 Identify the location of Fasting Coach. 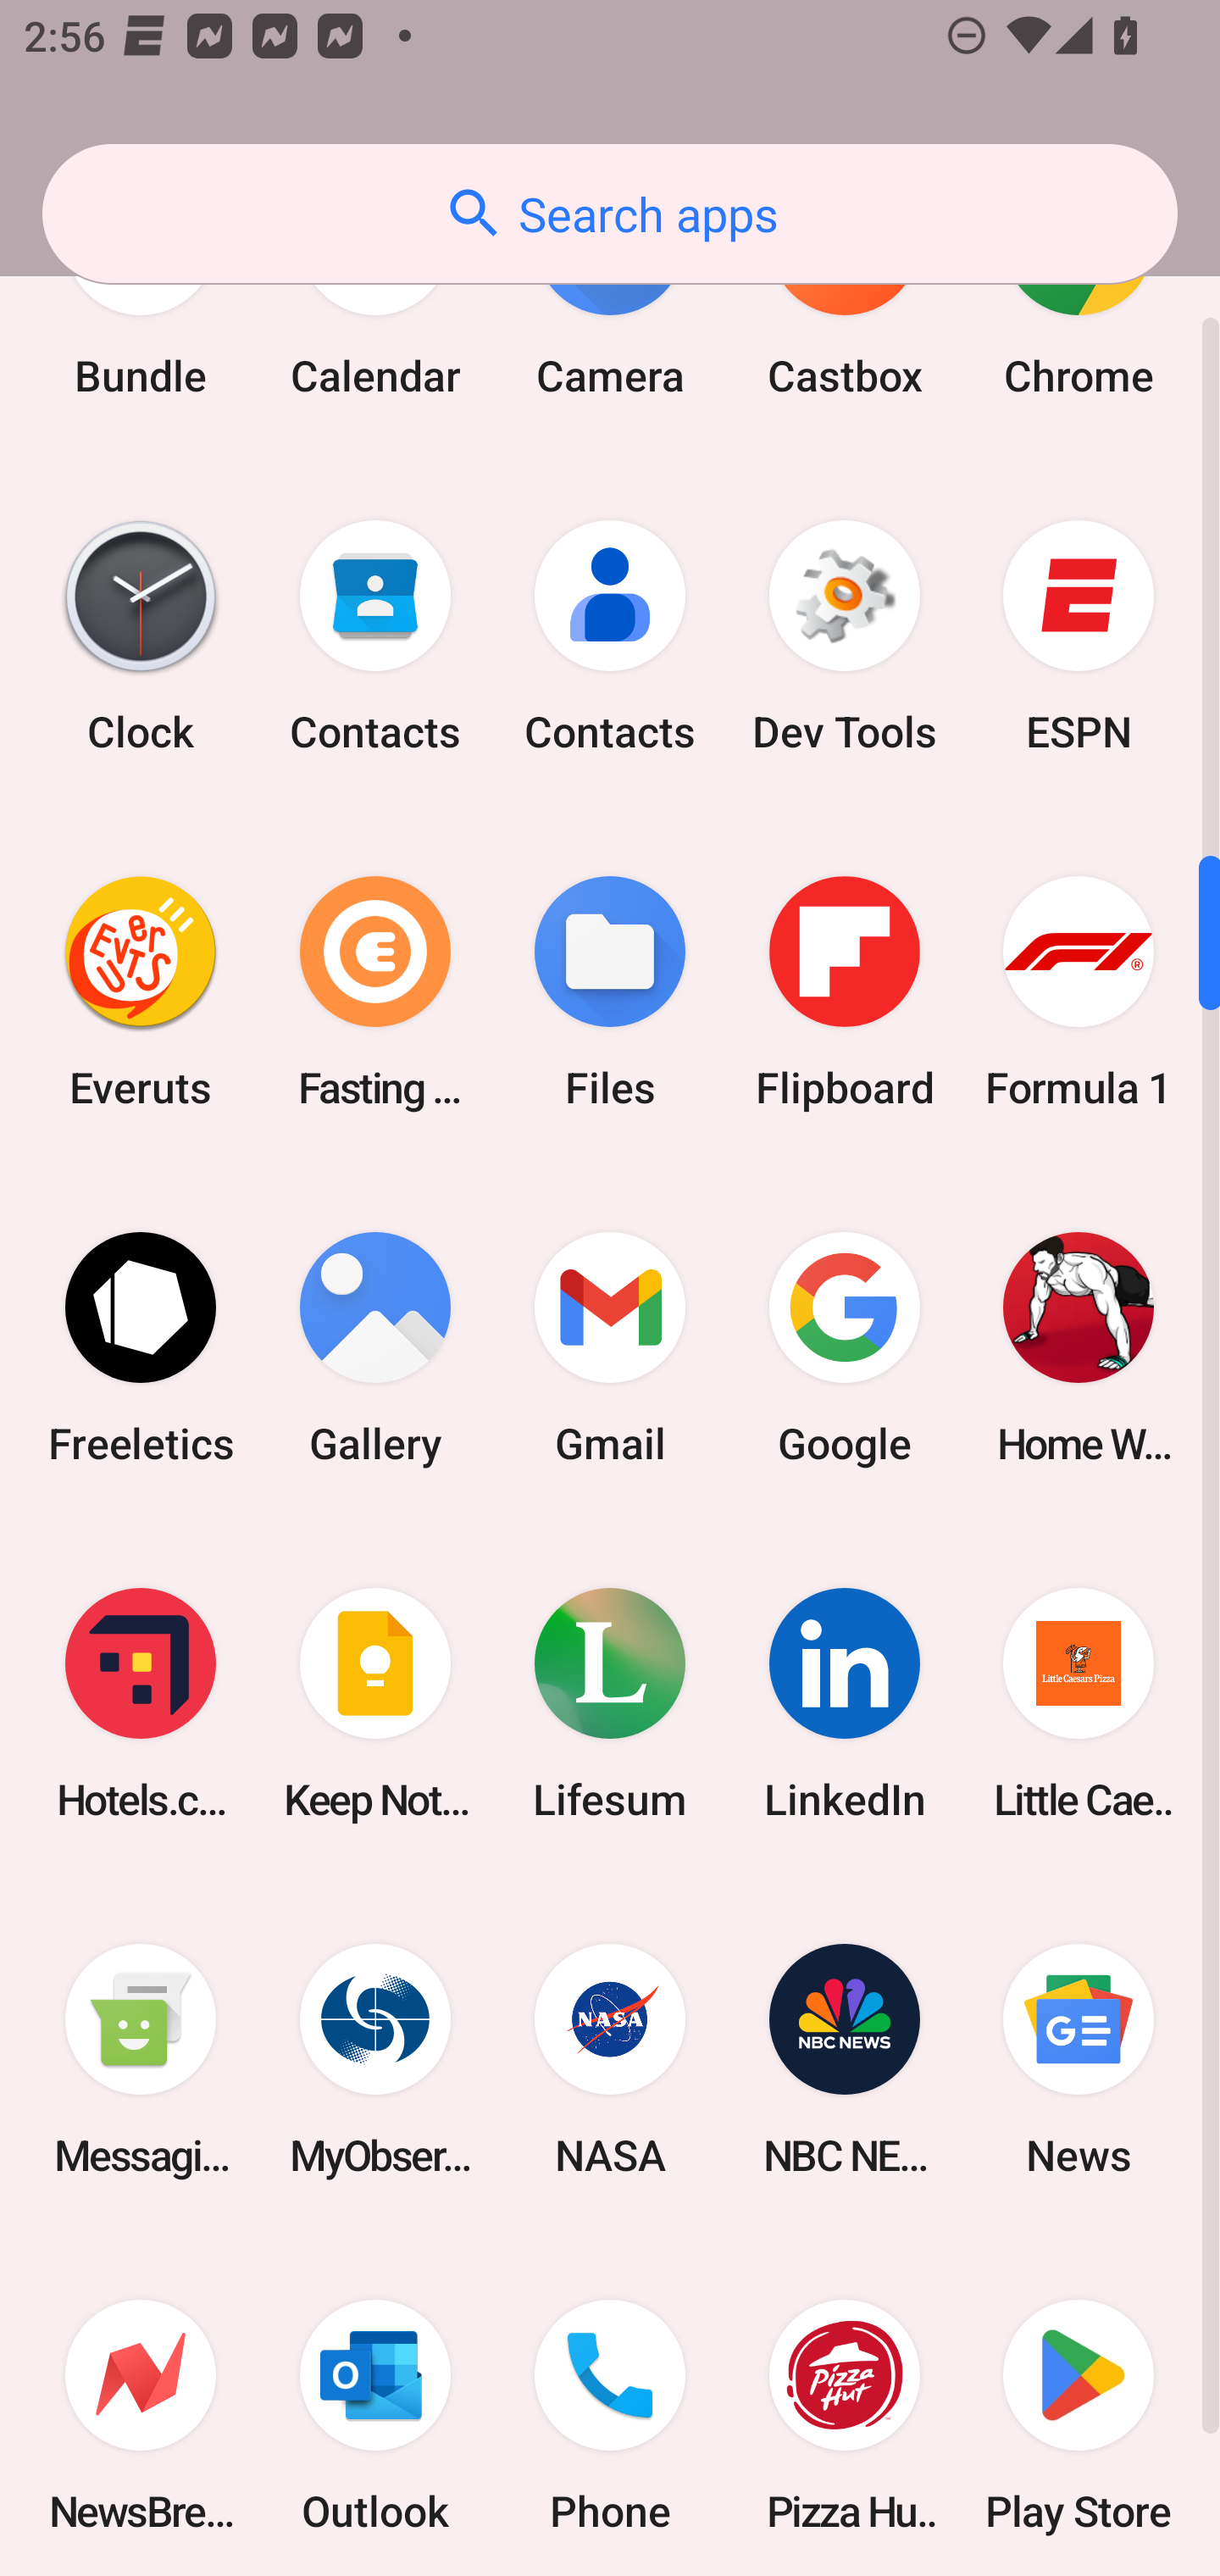
(375, 991).